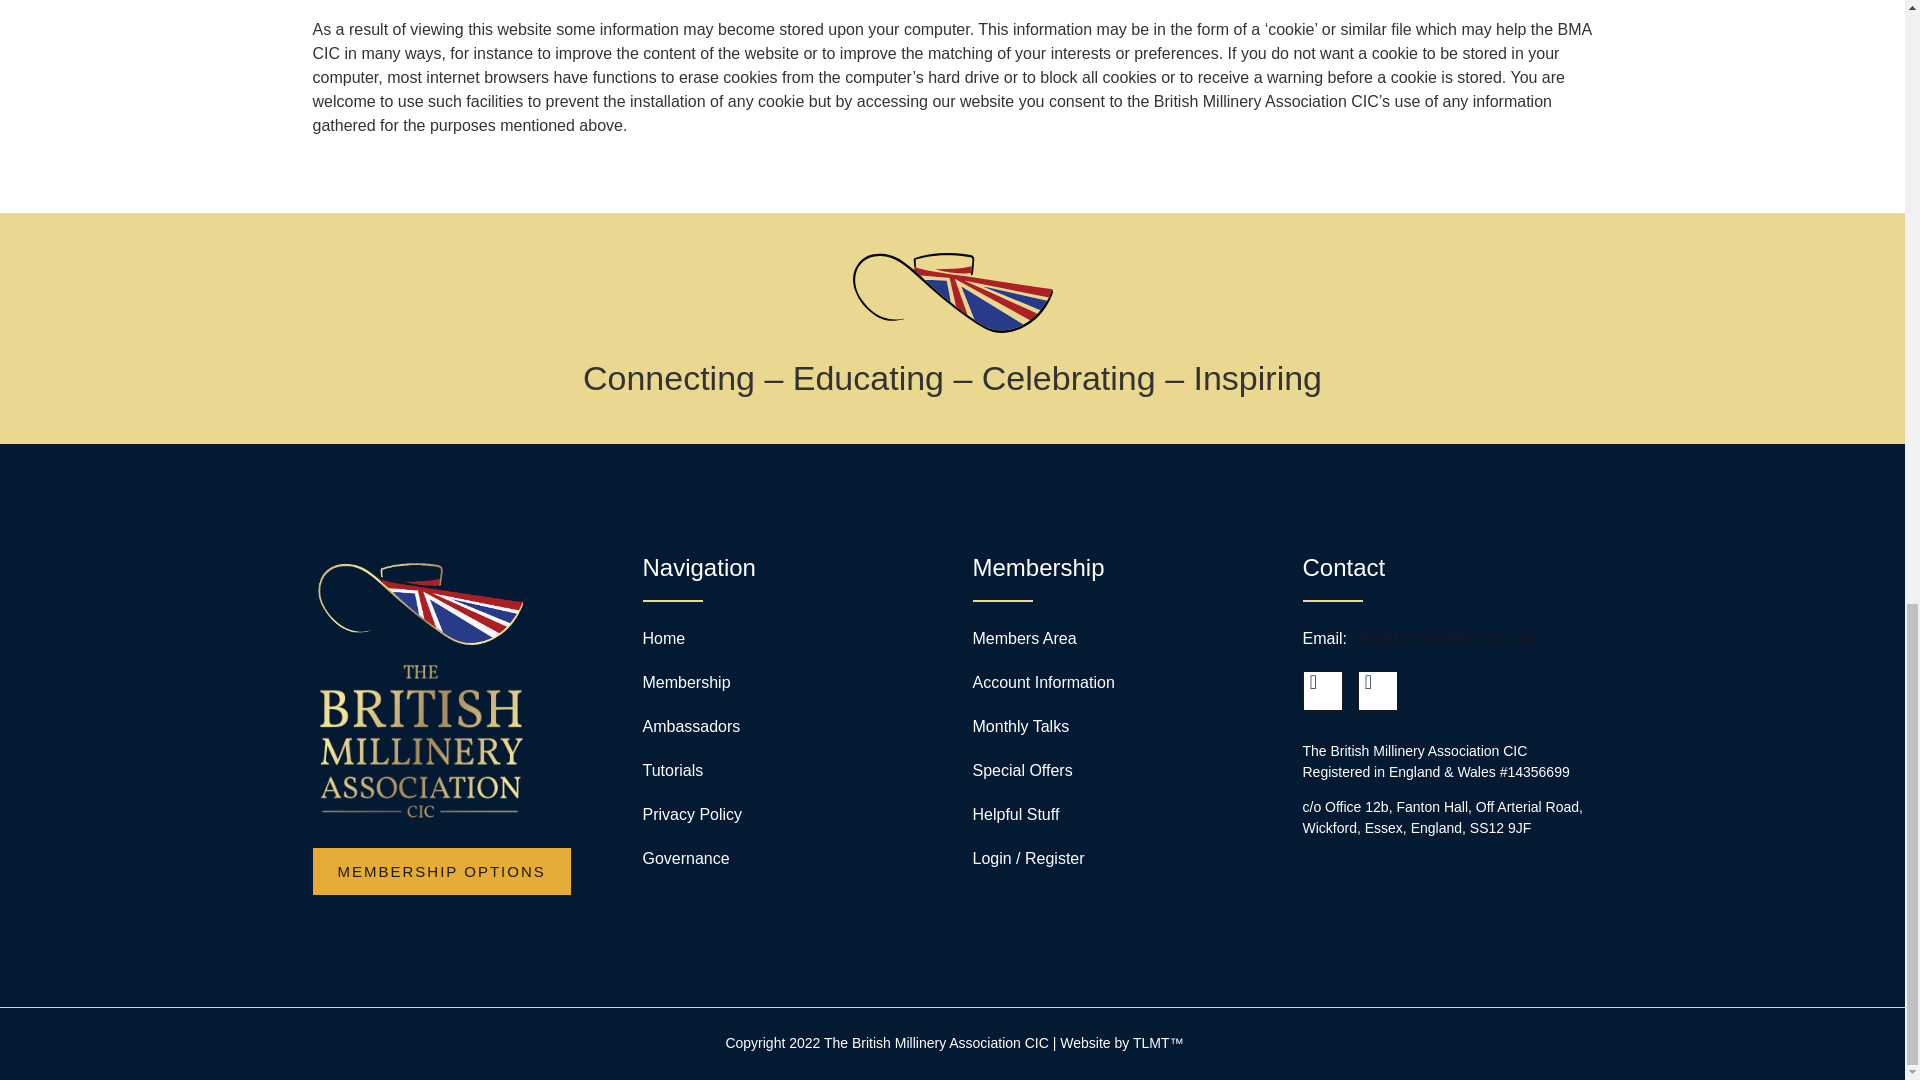  I want to click on Governance, so click(685, 858).